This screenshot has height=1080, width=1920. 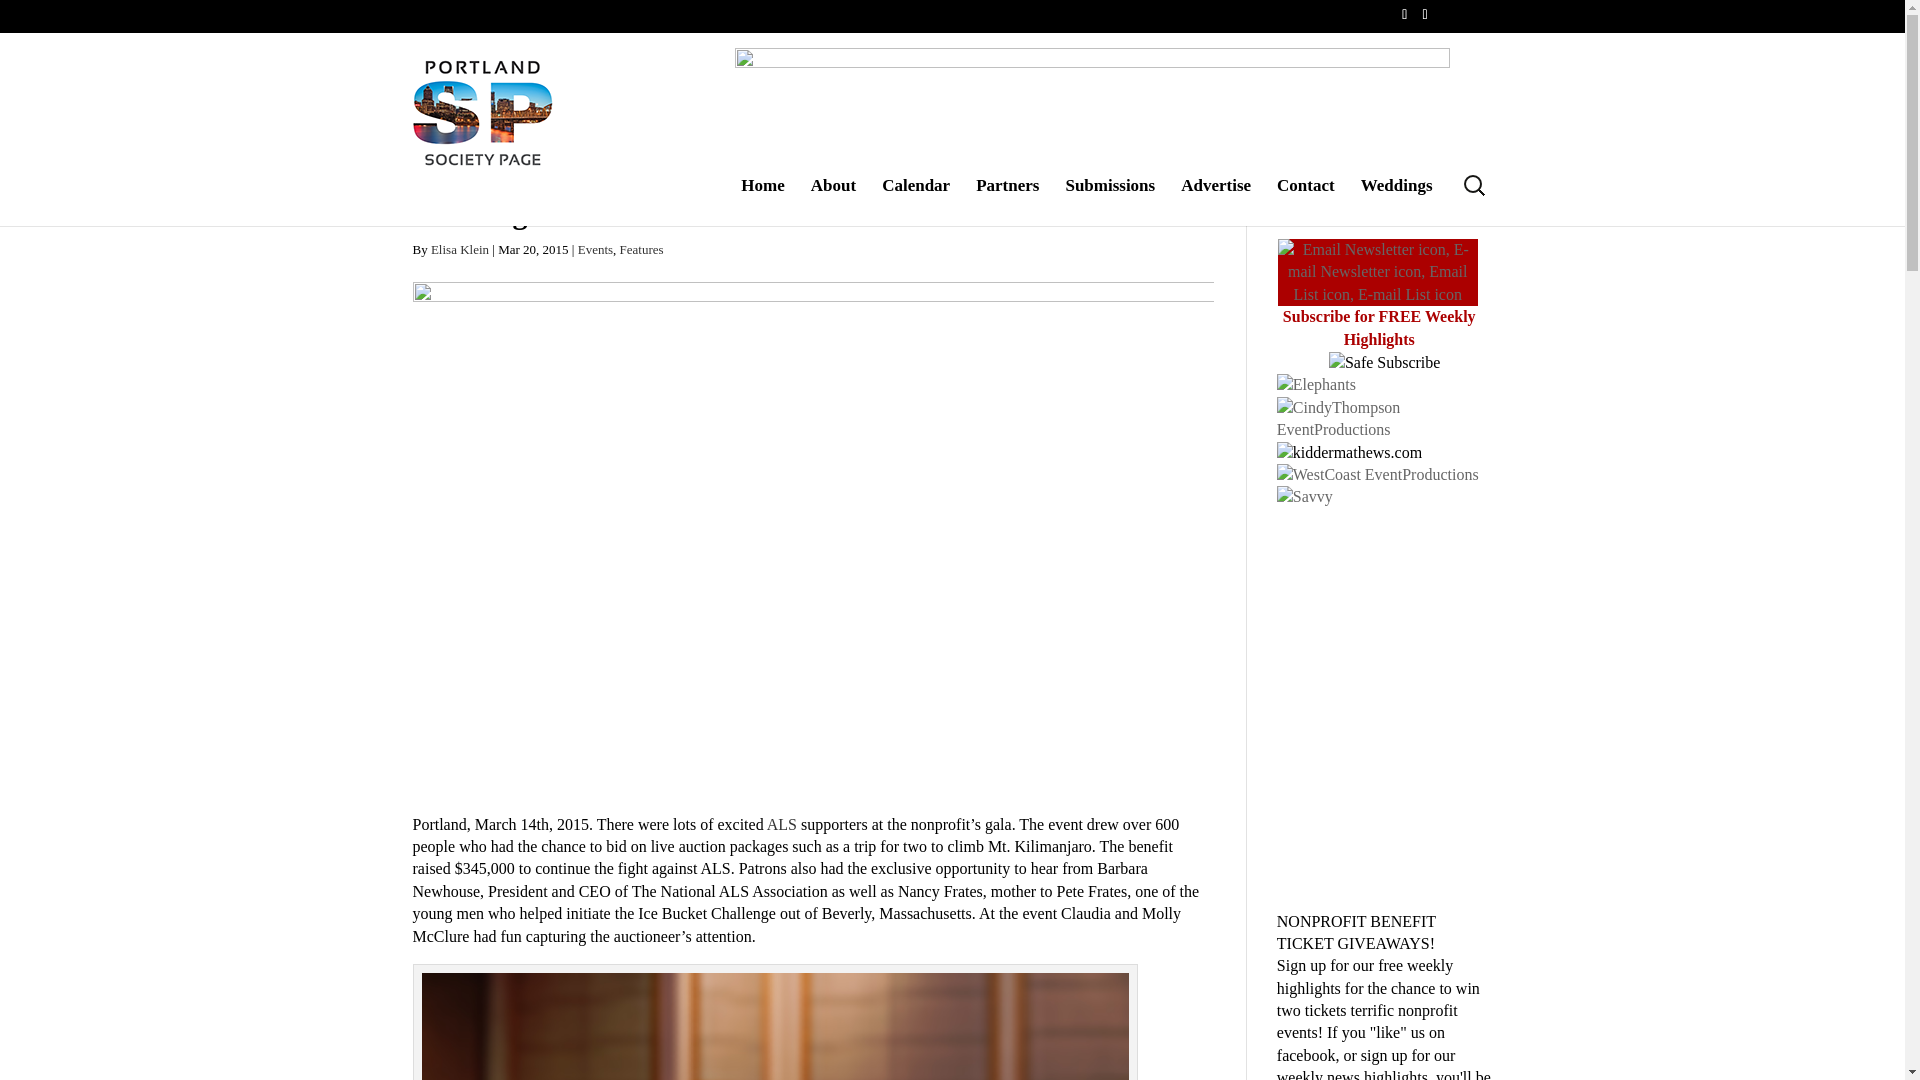 What do you see at coordinates (1110, 201) in the screenshot?
I see `Submissions` at bounding box center [1110, 201].